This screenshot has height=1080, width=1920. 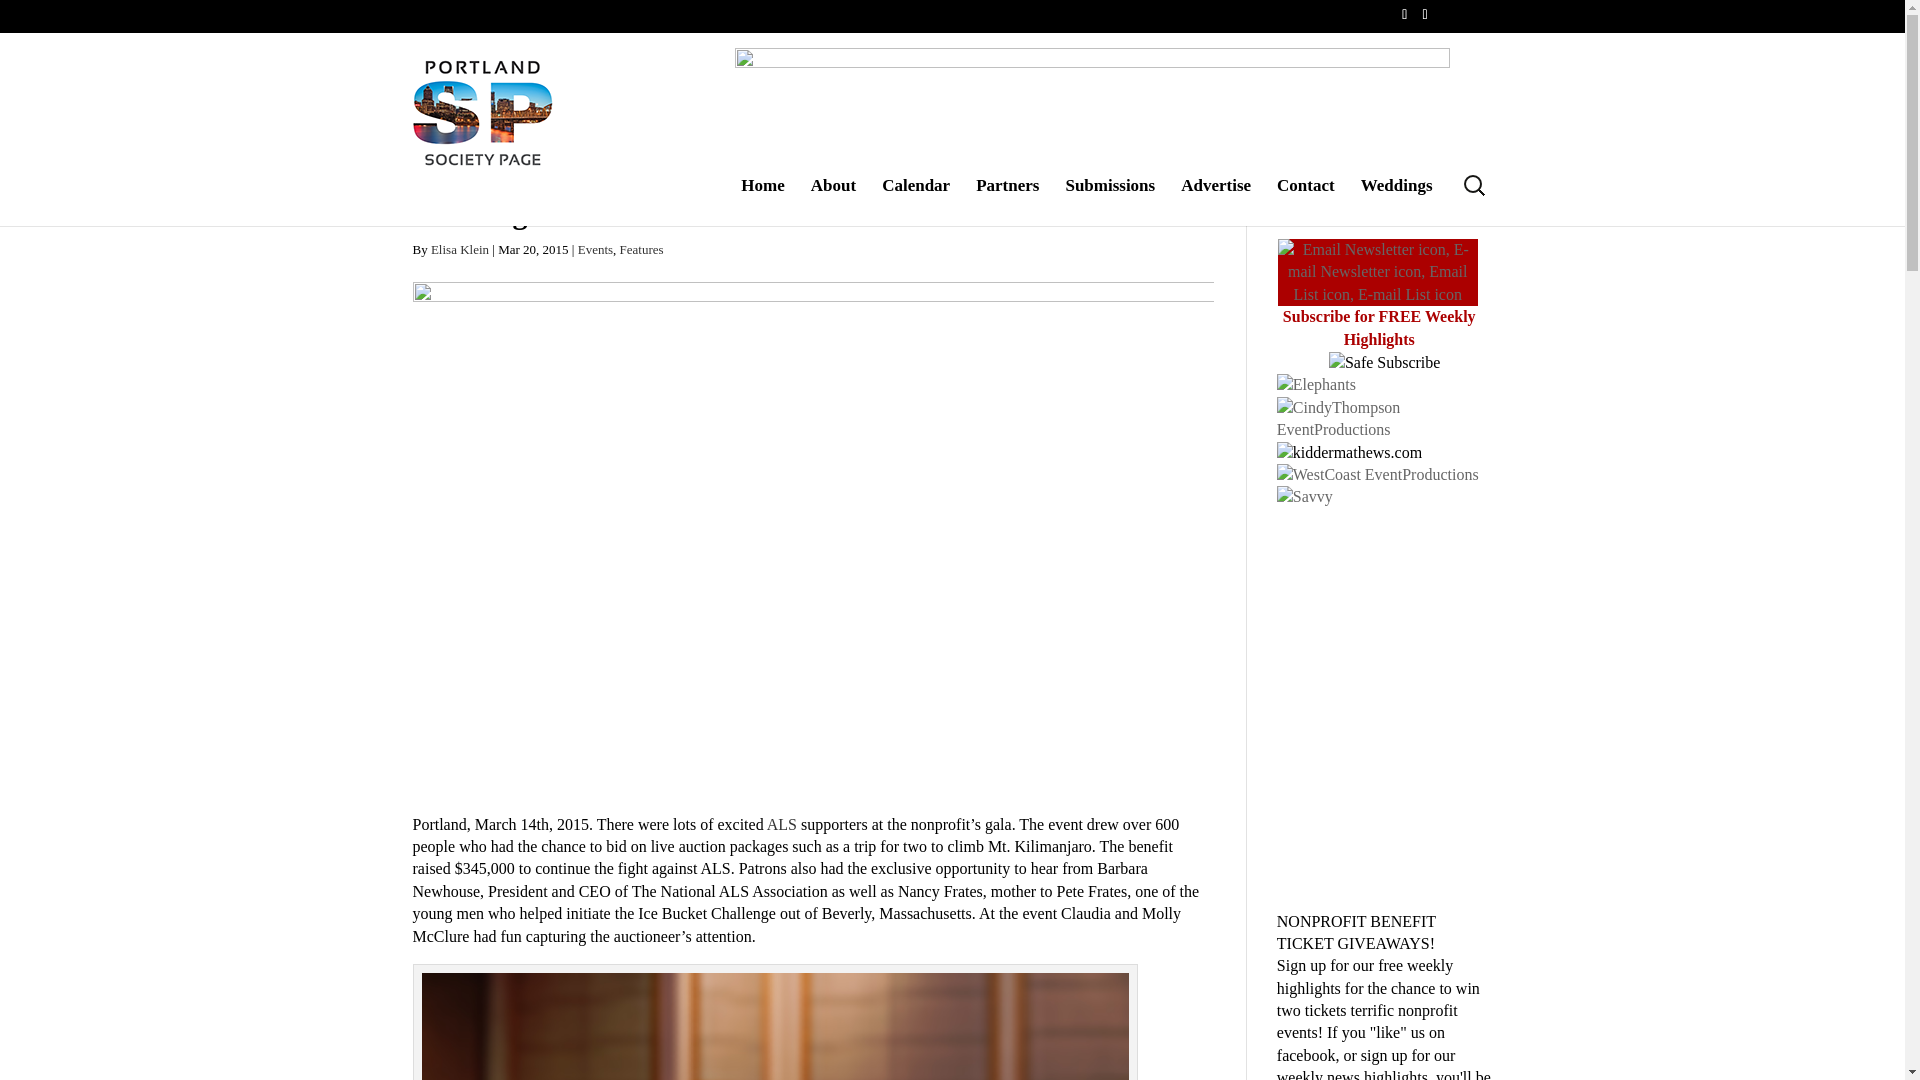 What do you see at coordinates (1110, 201) in the screenshot?
I see `Submissions` at bounding box center [1110, 201].